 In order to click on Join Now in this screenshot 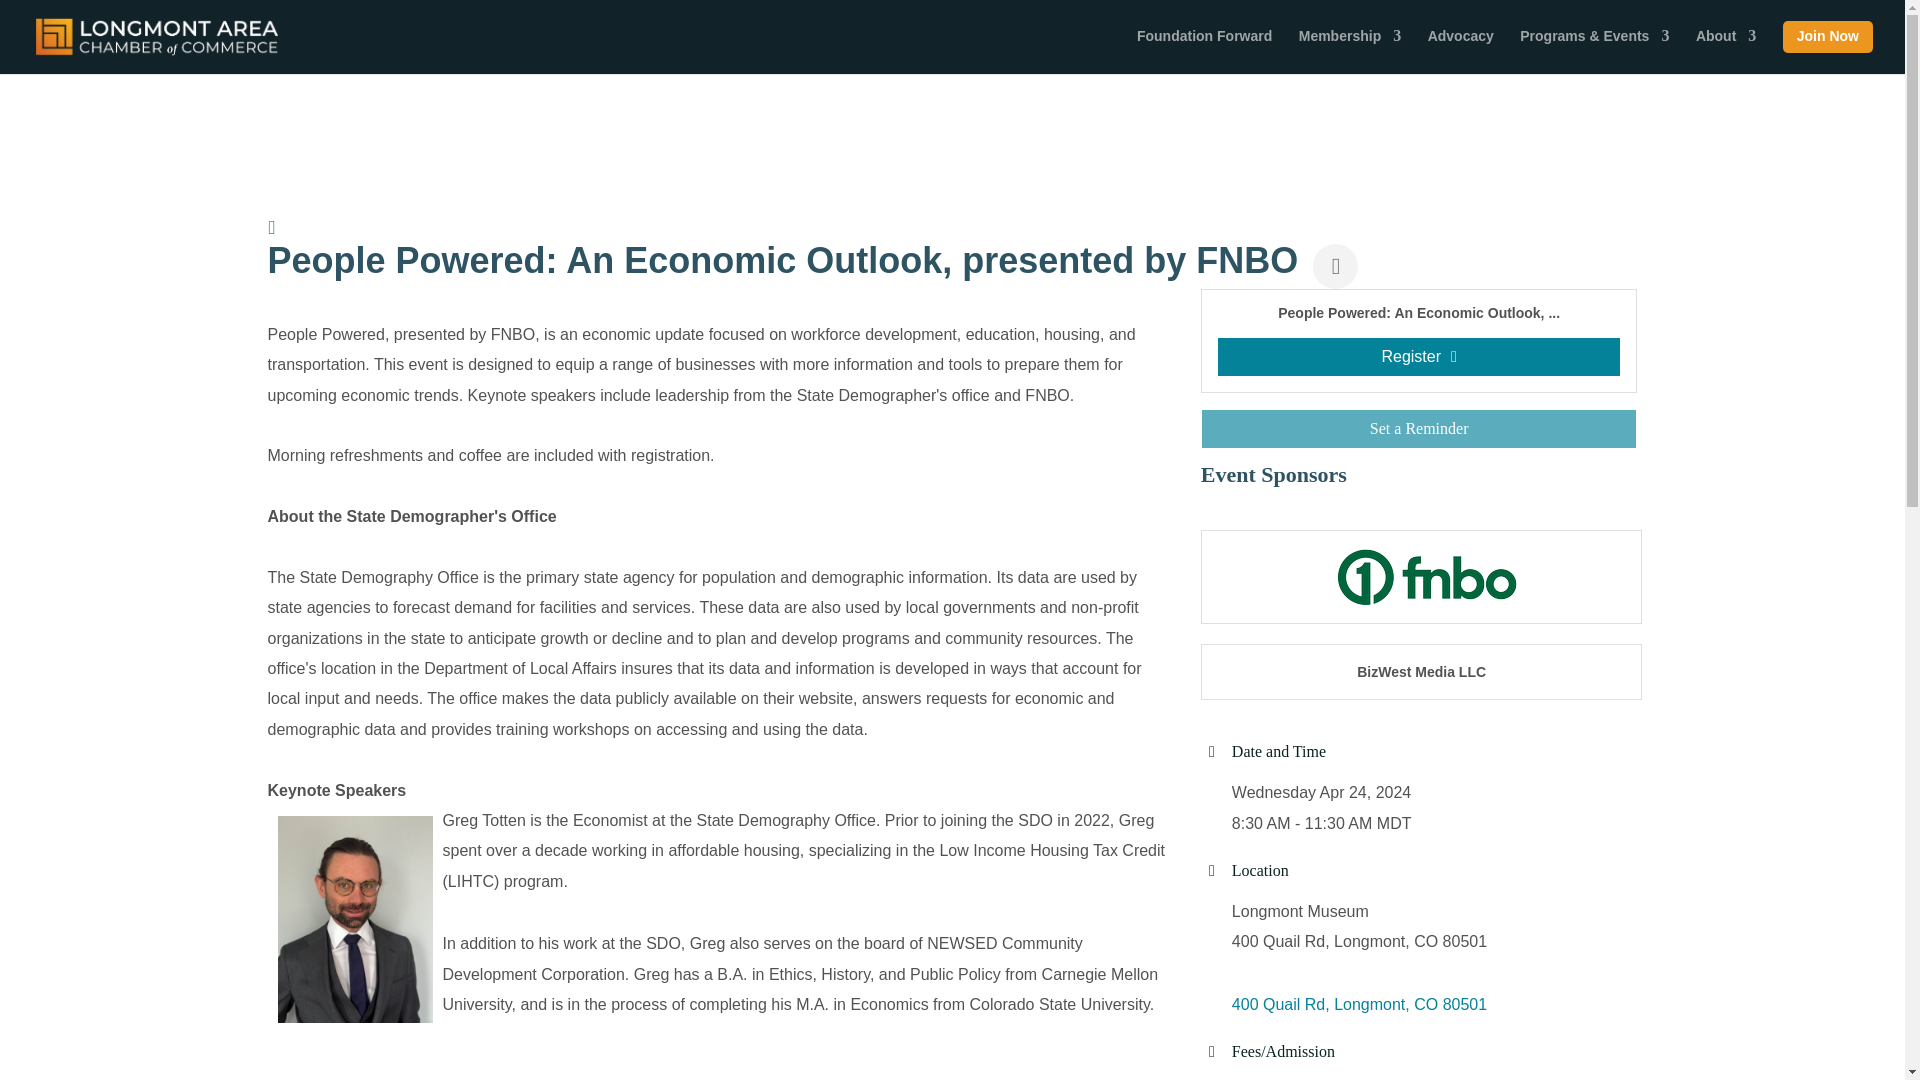, I will do `click(1828, 47)`.